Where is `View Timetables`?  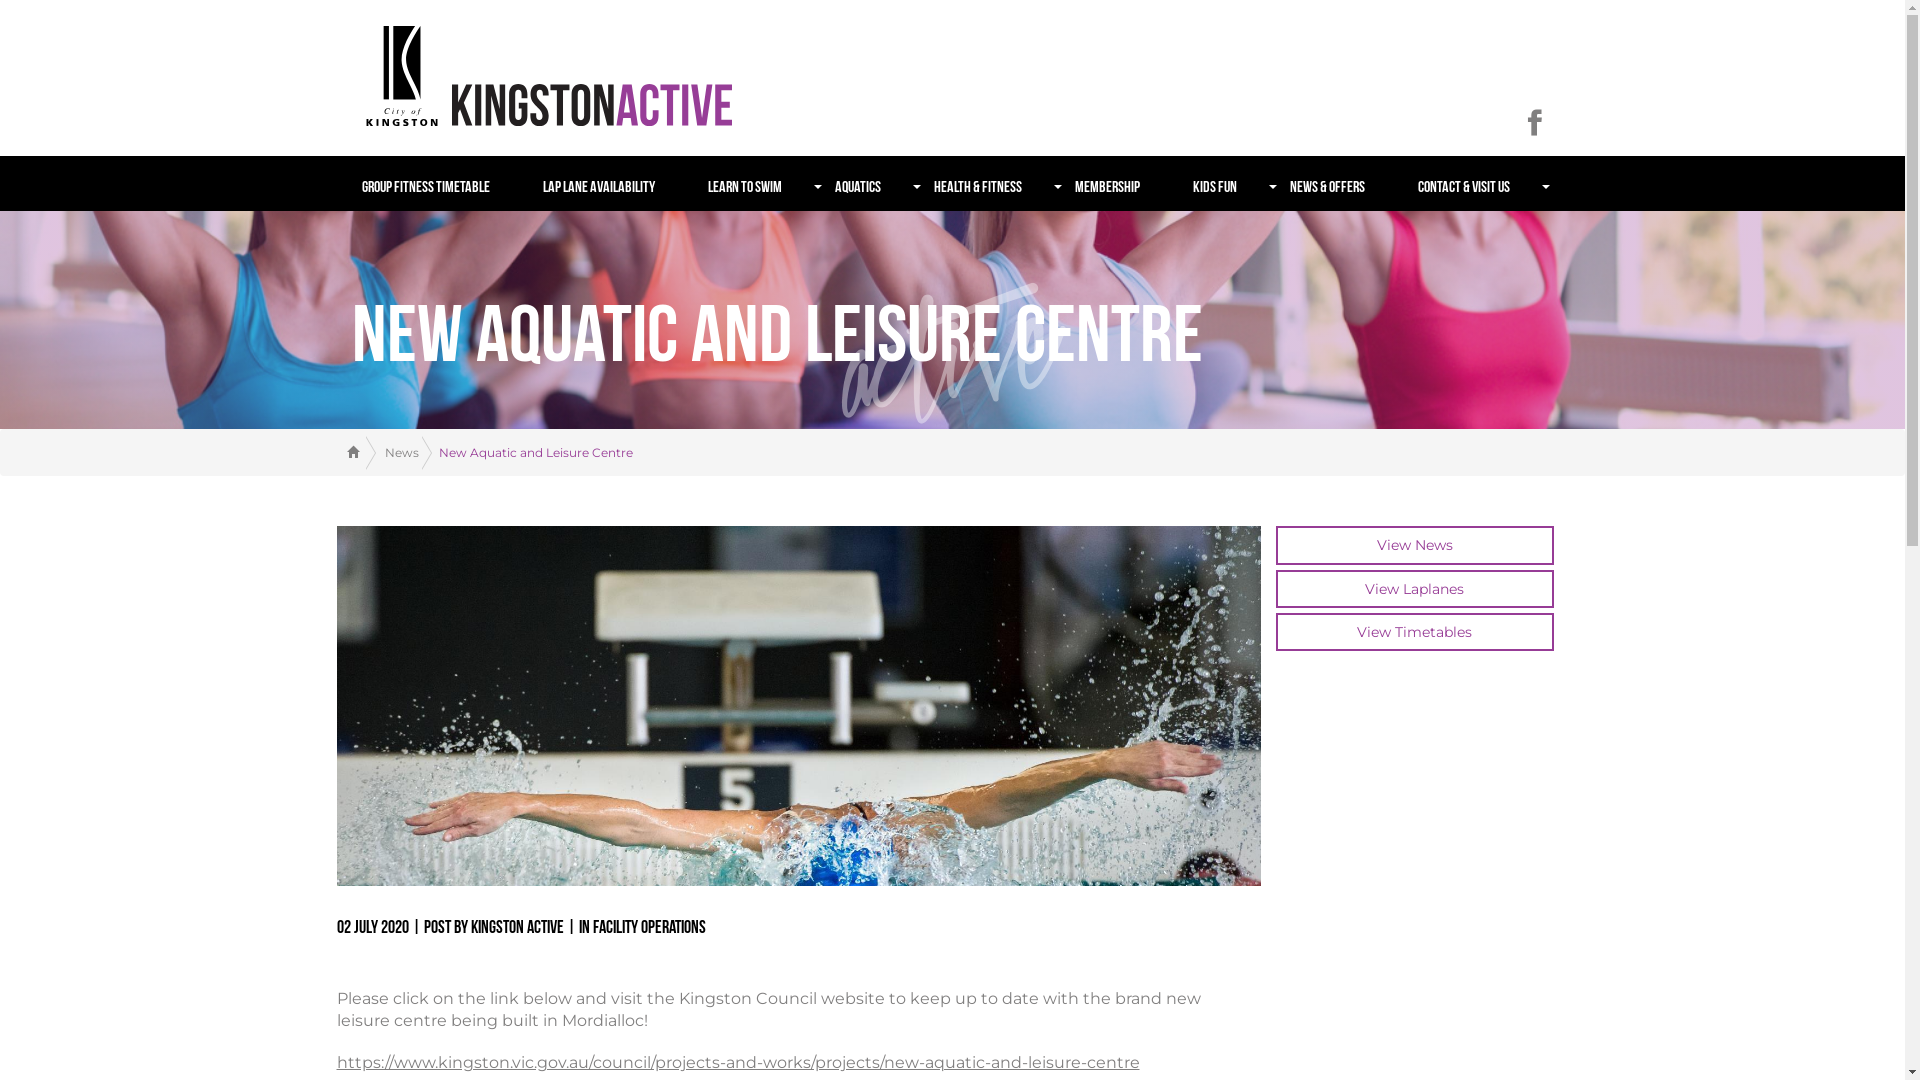 View Timetables is located at coordinates (1415, 632).